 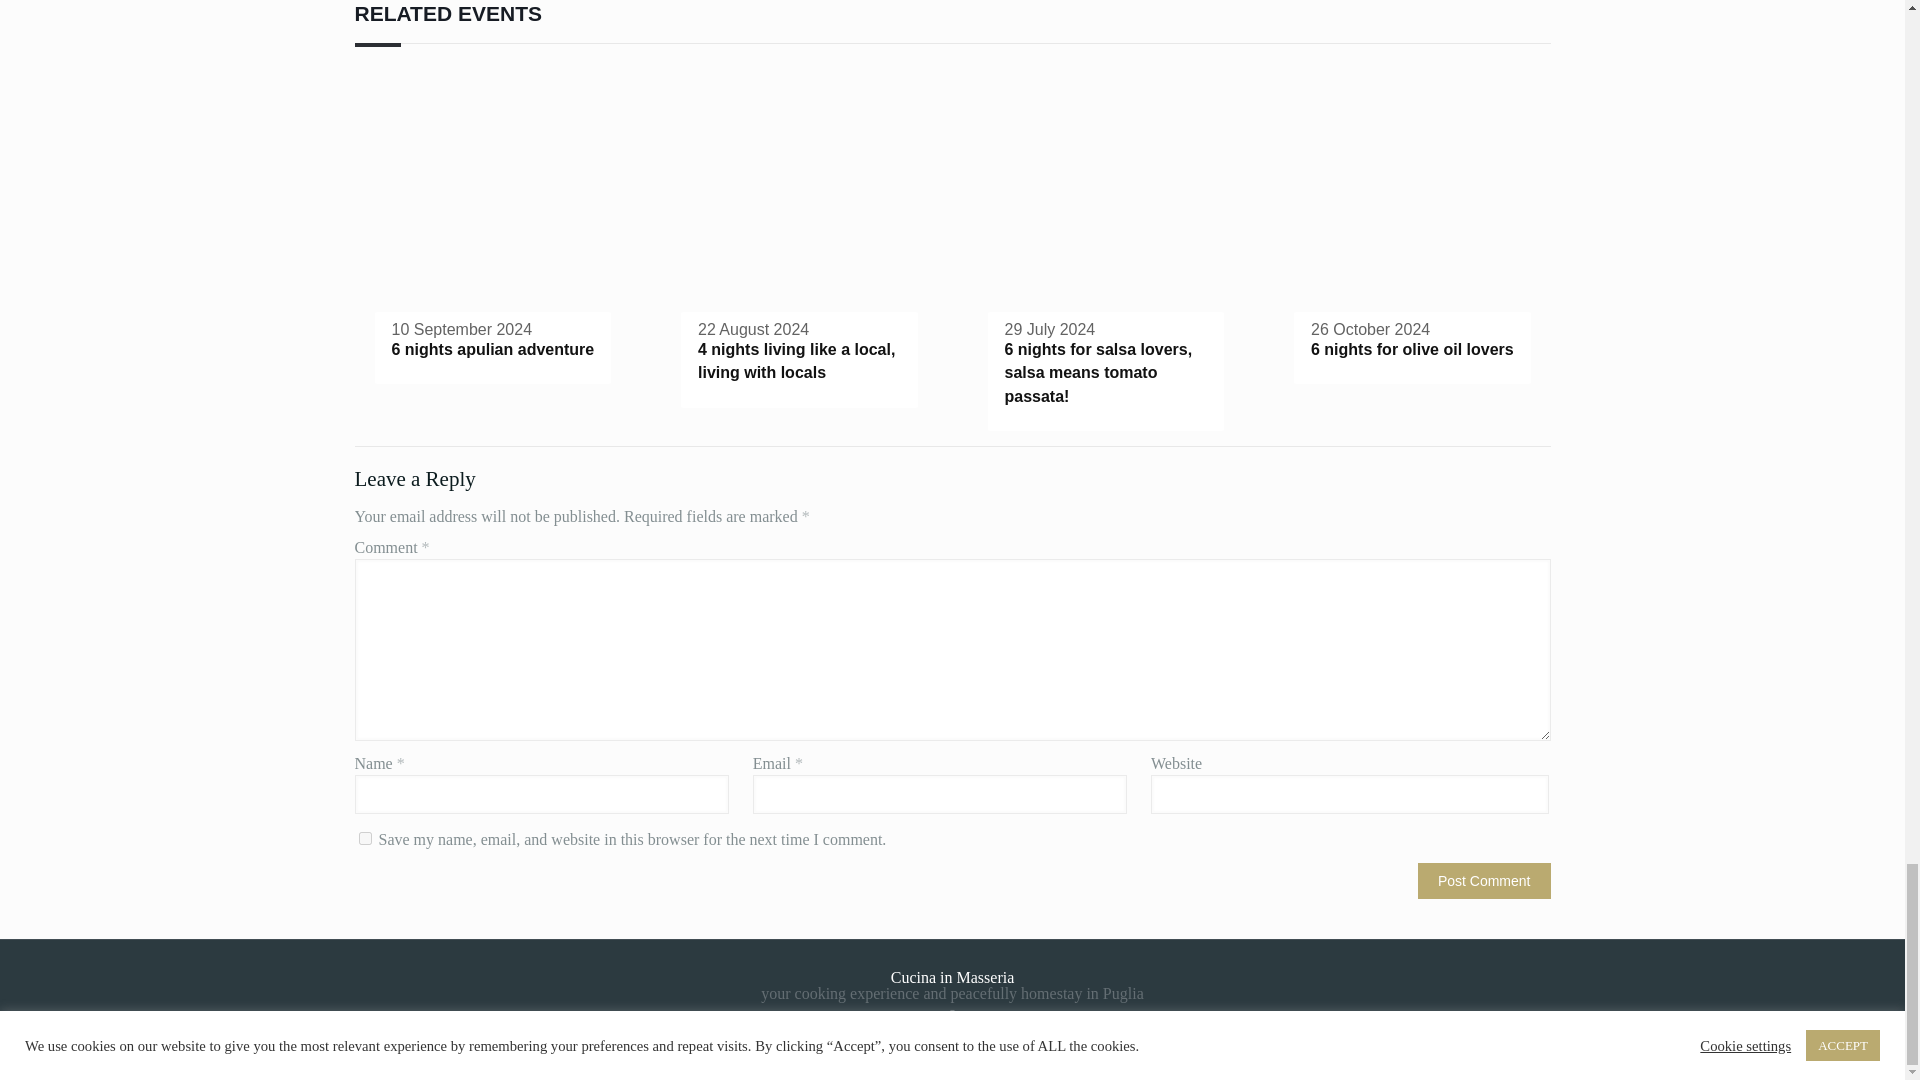 I want to click on Post Comment, so click(x=1484, y=880).